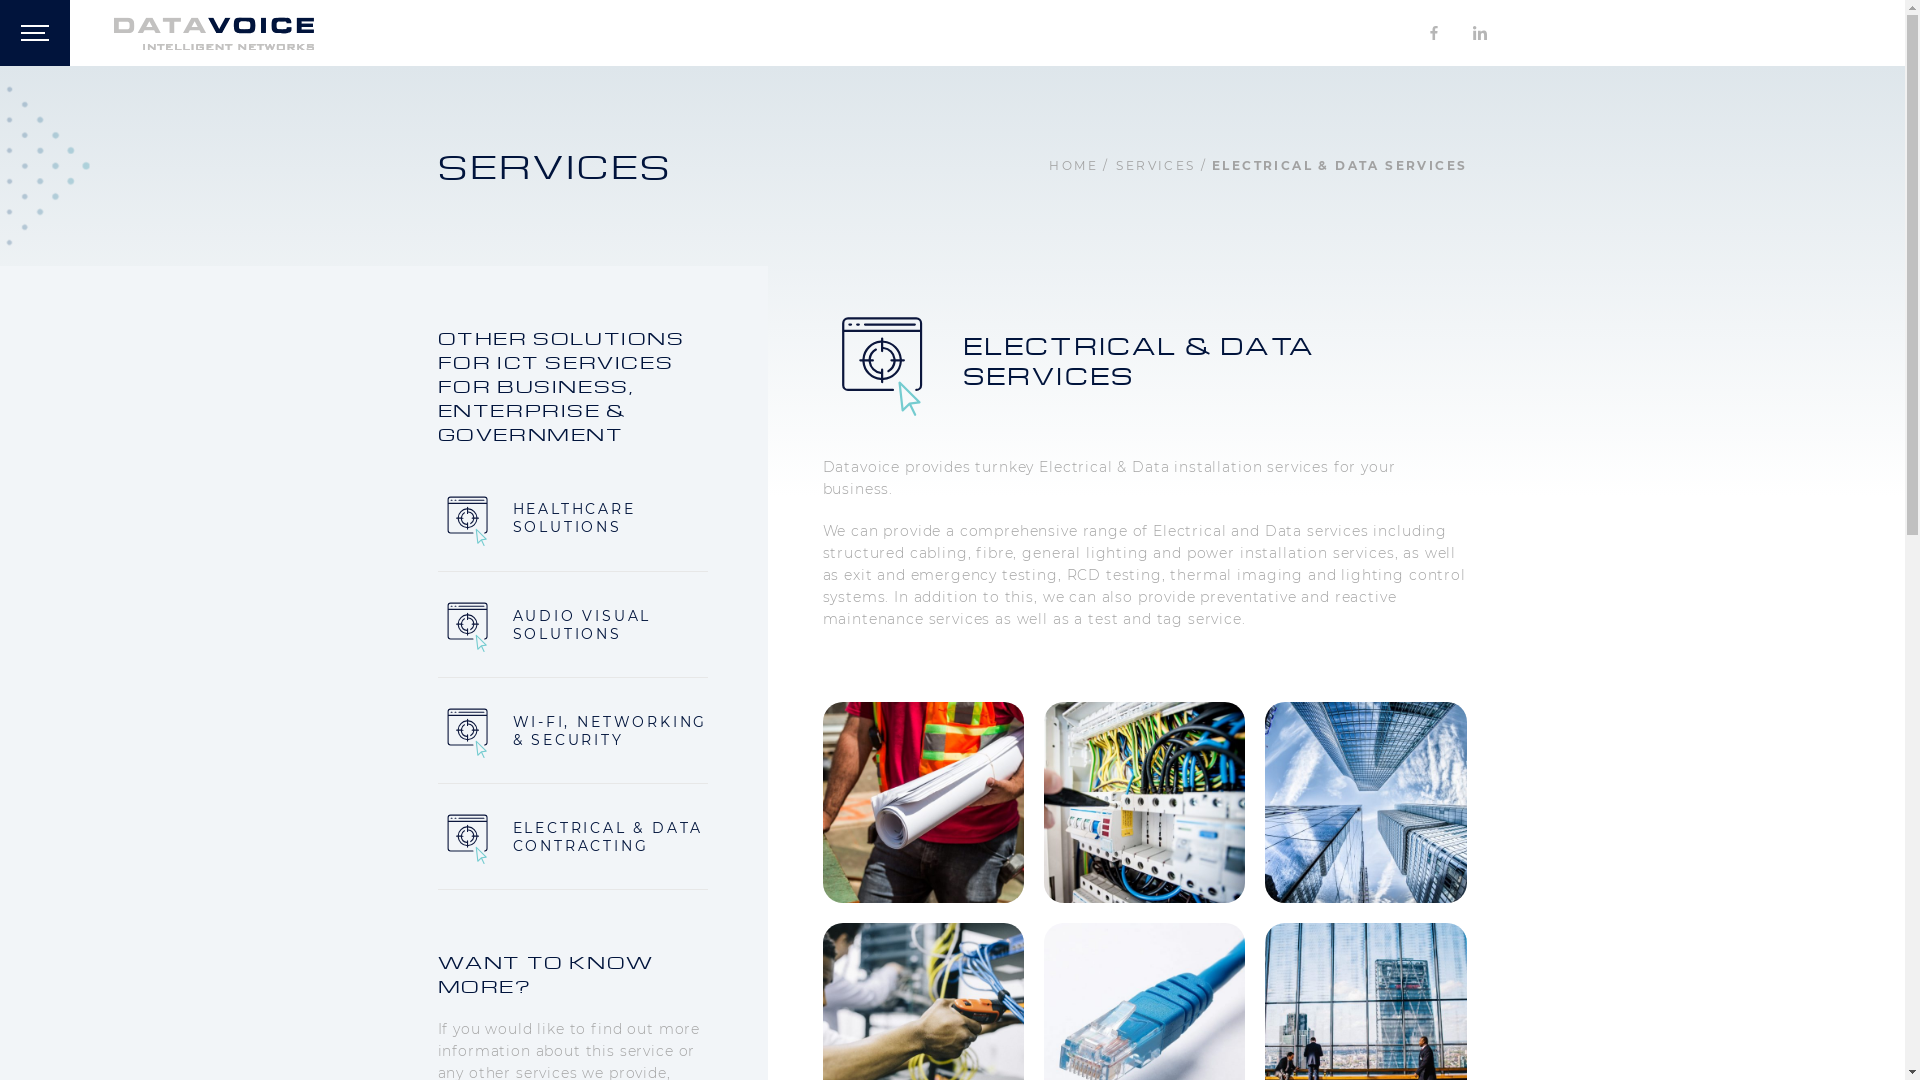 This screenshot has width=1920, height=1080. What do you see at coordinates (1074, 166) in the screenshot?
I see `HOME` at bounding box center [1074, 166].